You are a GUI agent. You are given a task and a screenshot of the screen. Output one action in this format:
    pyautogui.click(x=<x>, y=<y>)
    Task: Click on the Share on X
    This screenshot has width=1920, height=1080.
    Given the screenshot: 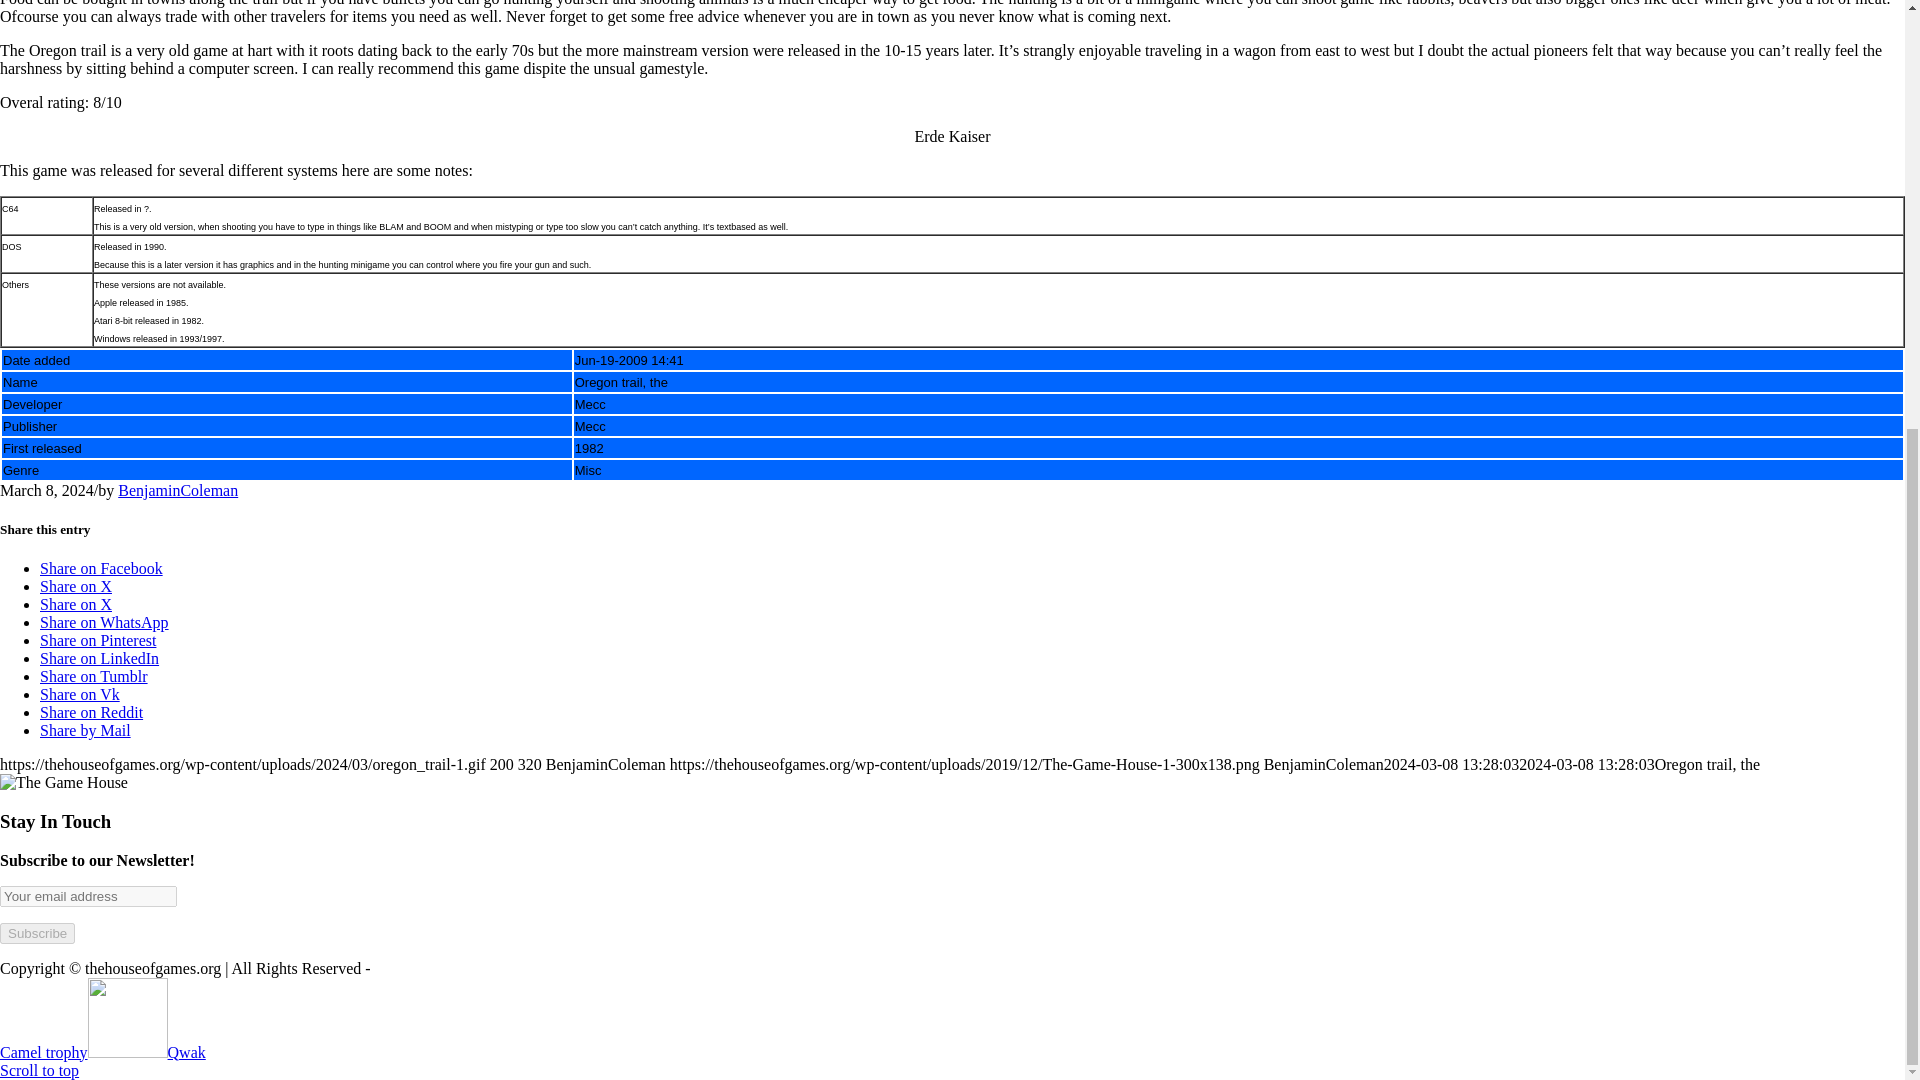 What is the action you would take?
    pyautogui.click(x=76, y=586)
    